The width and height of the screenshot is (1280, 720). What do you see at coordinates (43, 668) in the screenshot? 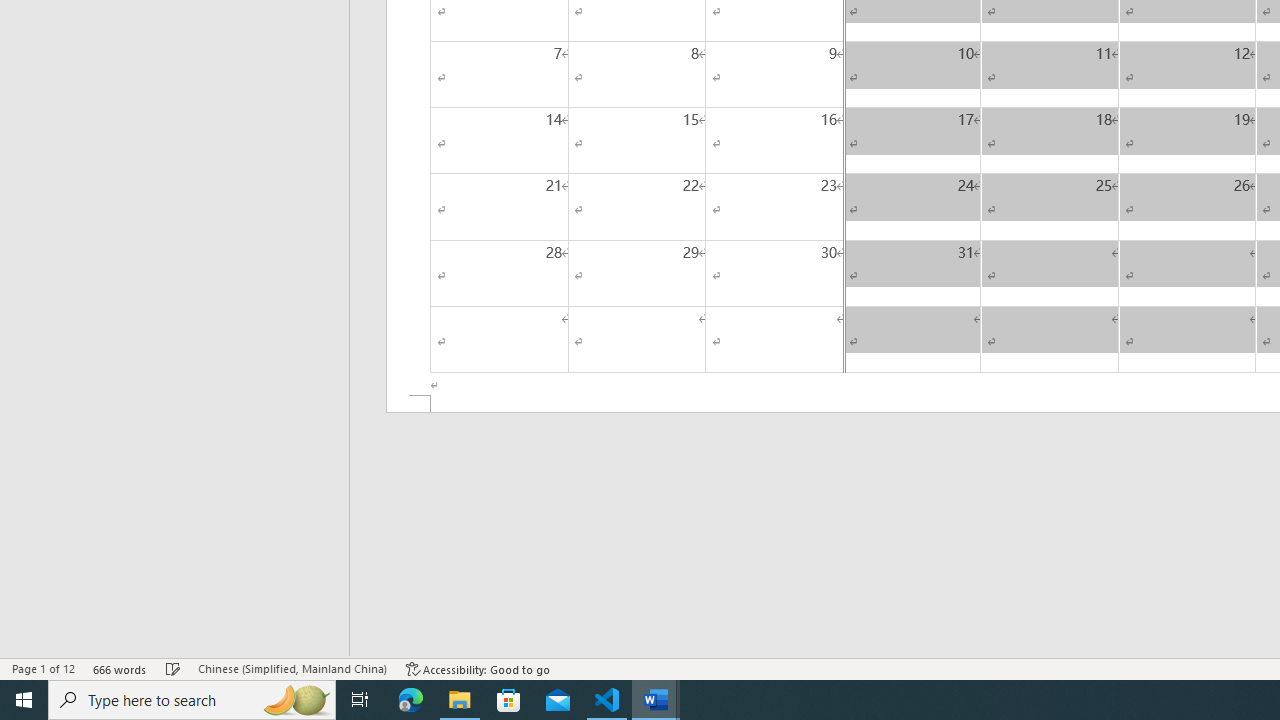
I see `Page Number Page 1 of 12` at bounding box center [43, 668].